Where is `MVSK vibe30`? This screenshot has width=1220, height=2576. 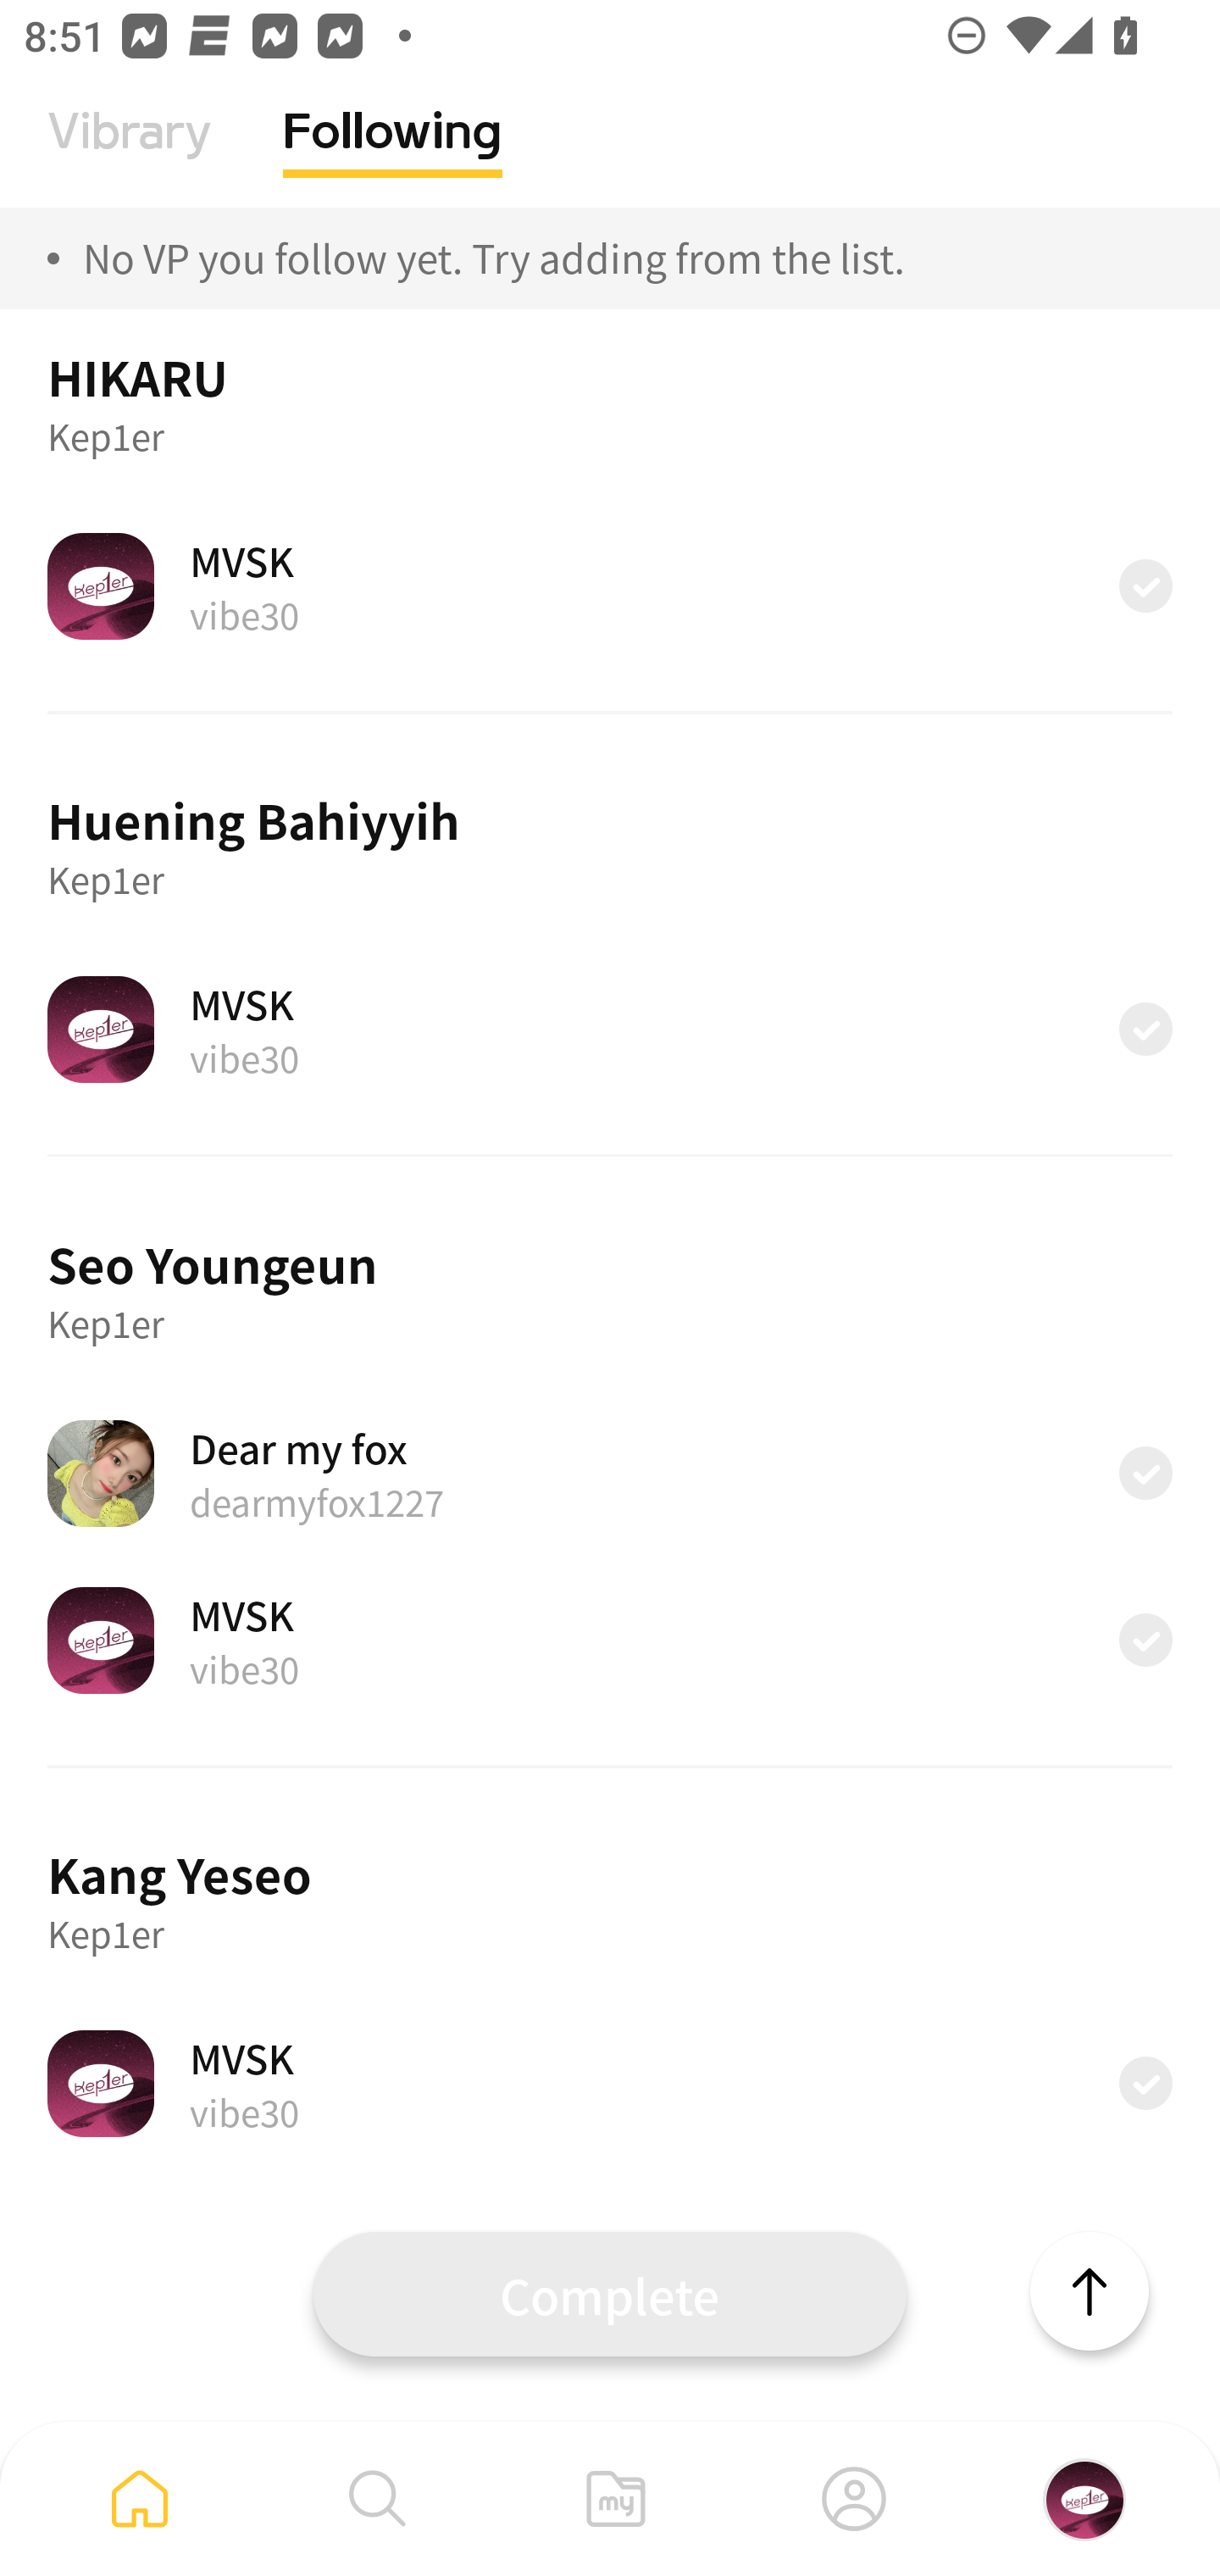 MVSK vibe30 is located at coordinates (610, 1641).